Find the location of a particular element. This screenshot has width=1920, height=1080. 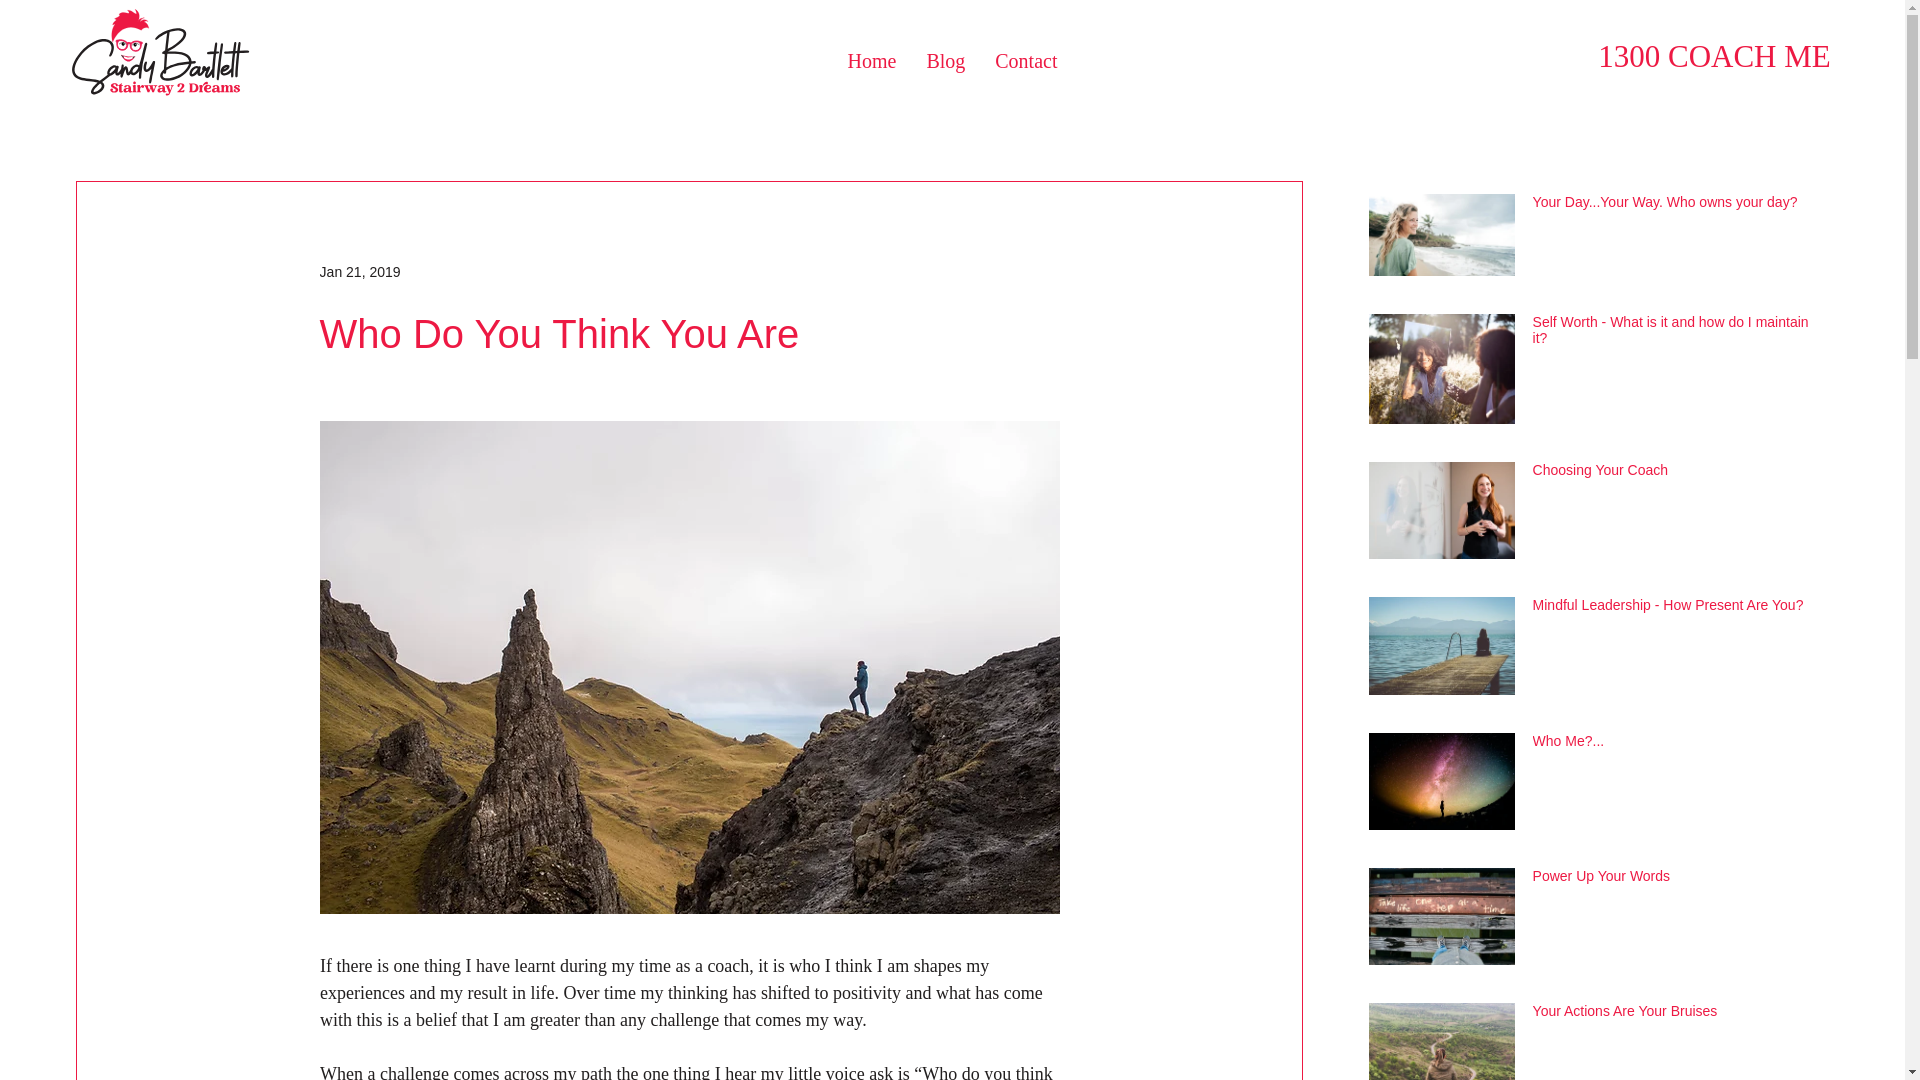

Blog is located at coordinates (945, 60).